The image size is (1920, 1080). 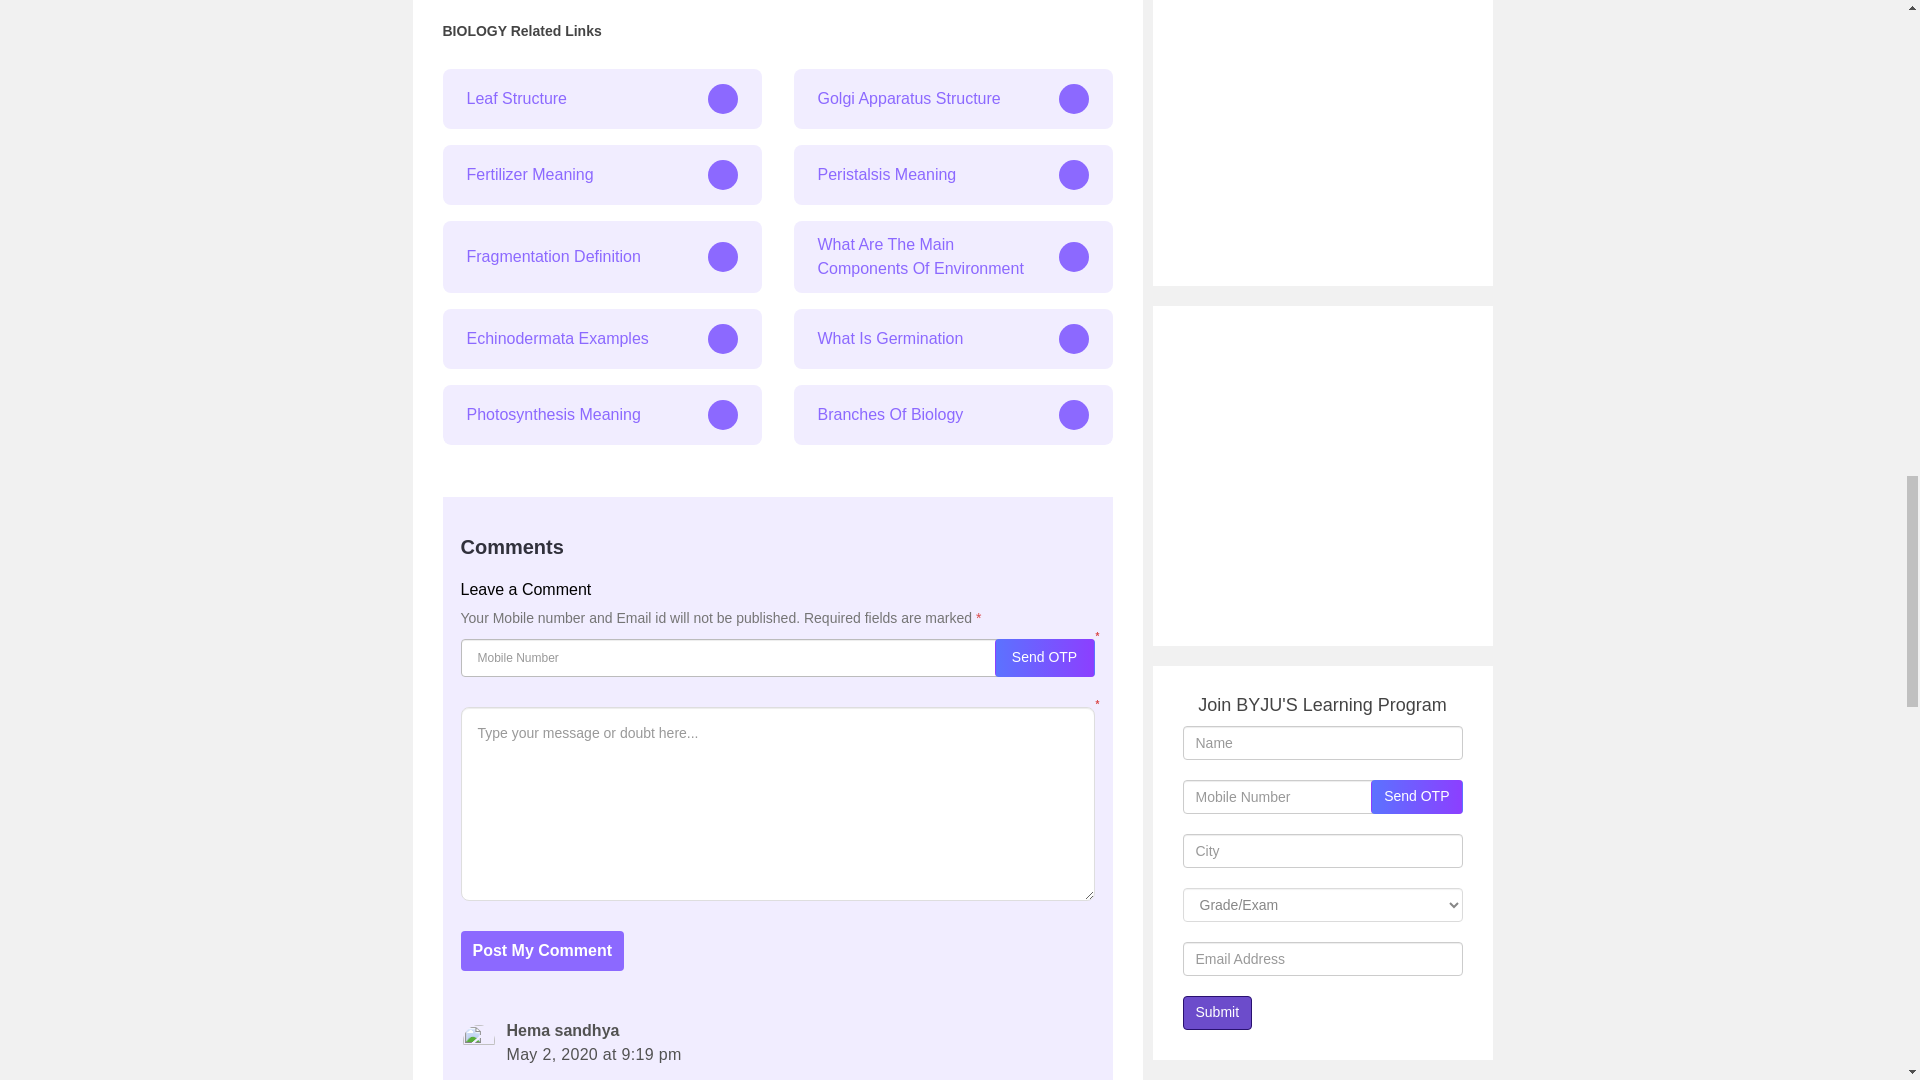 What do you see at coordinates (954, 338) in the screenshot?
I see `What Is Germination` at bounding box center [954, 338].